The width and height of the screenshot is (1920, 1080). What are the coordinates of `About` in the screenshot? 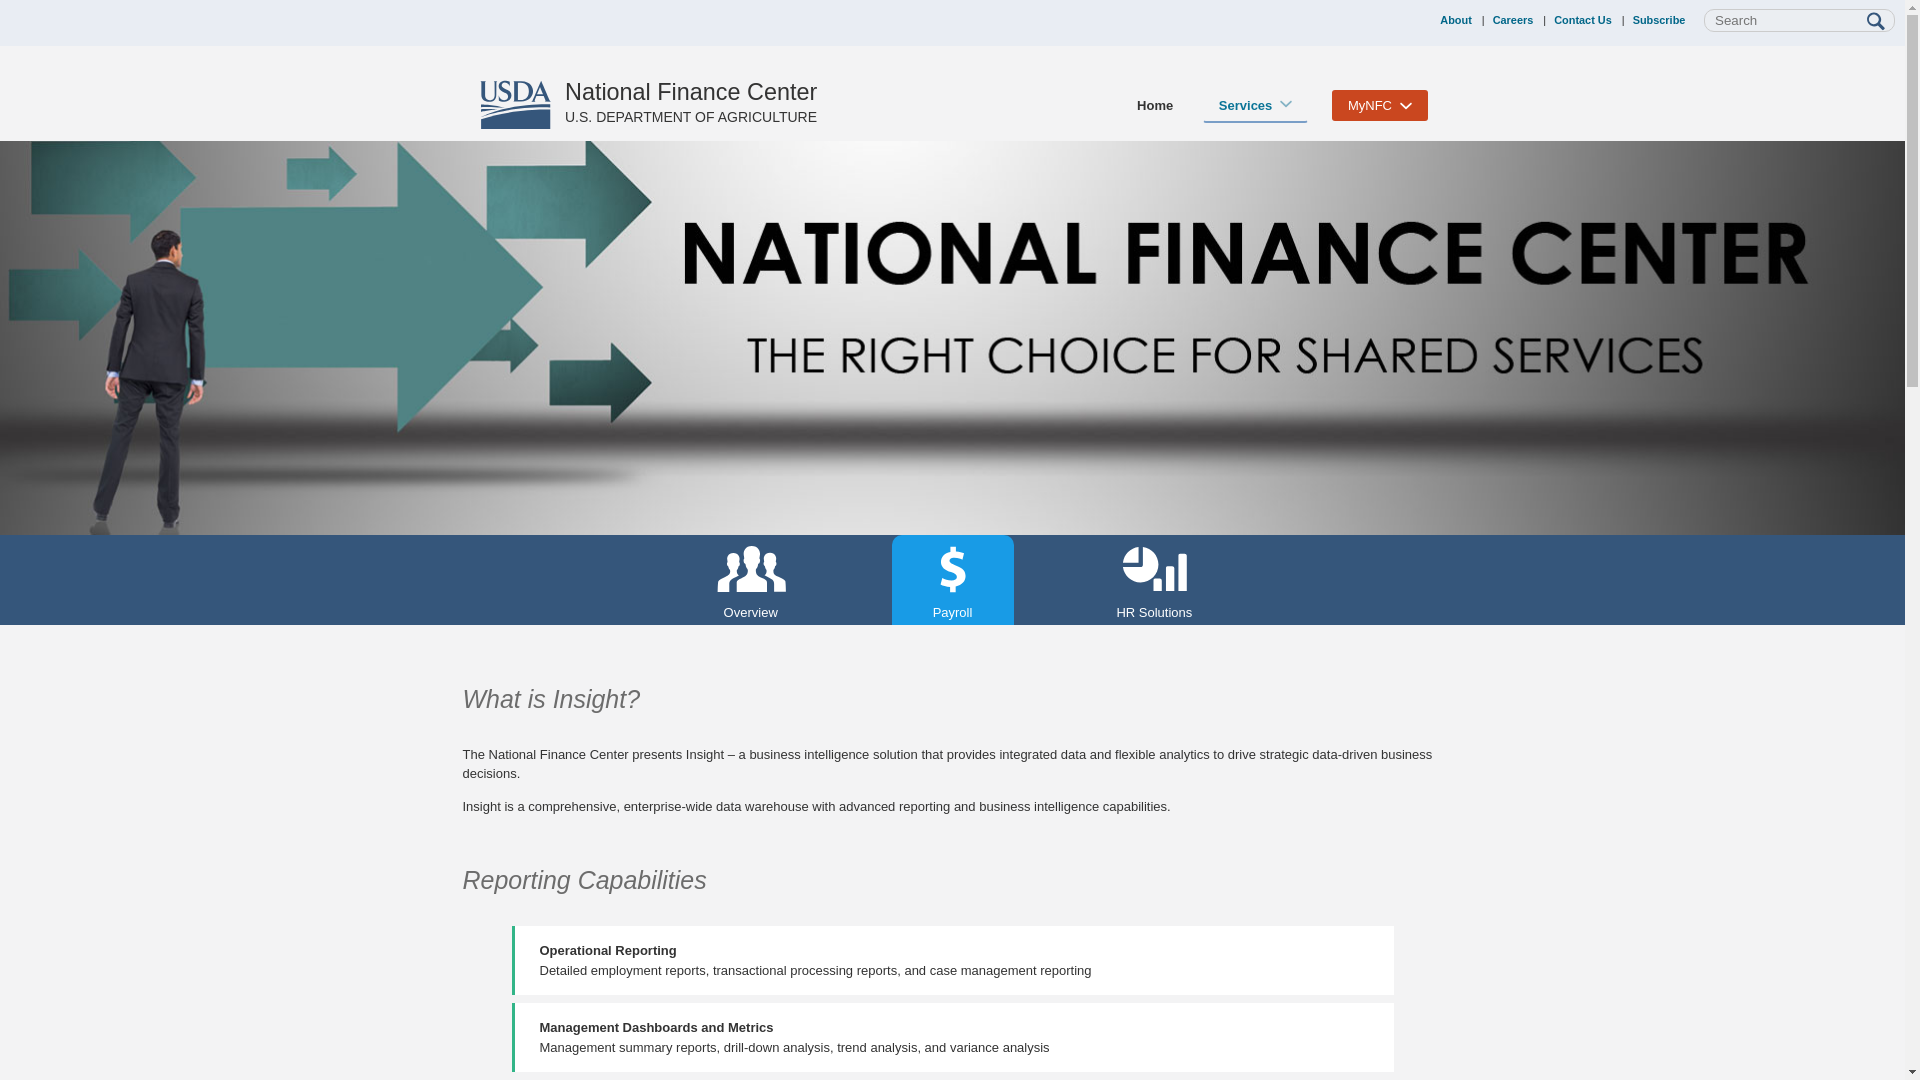 It's located at (1456, 20).